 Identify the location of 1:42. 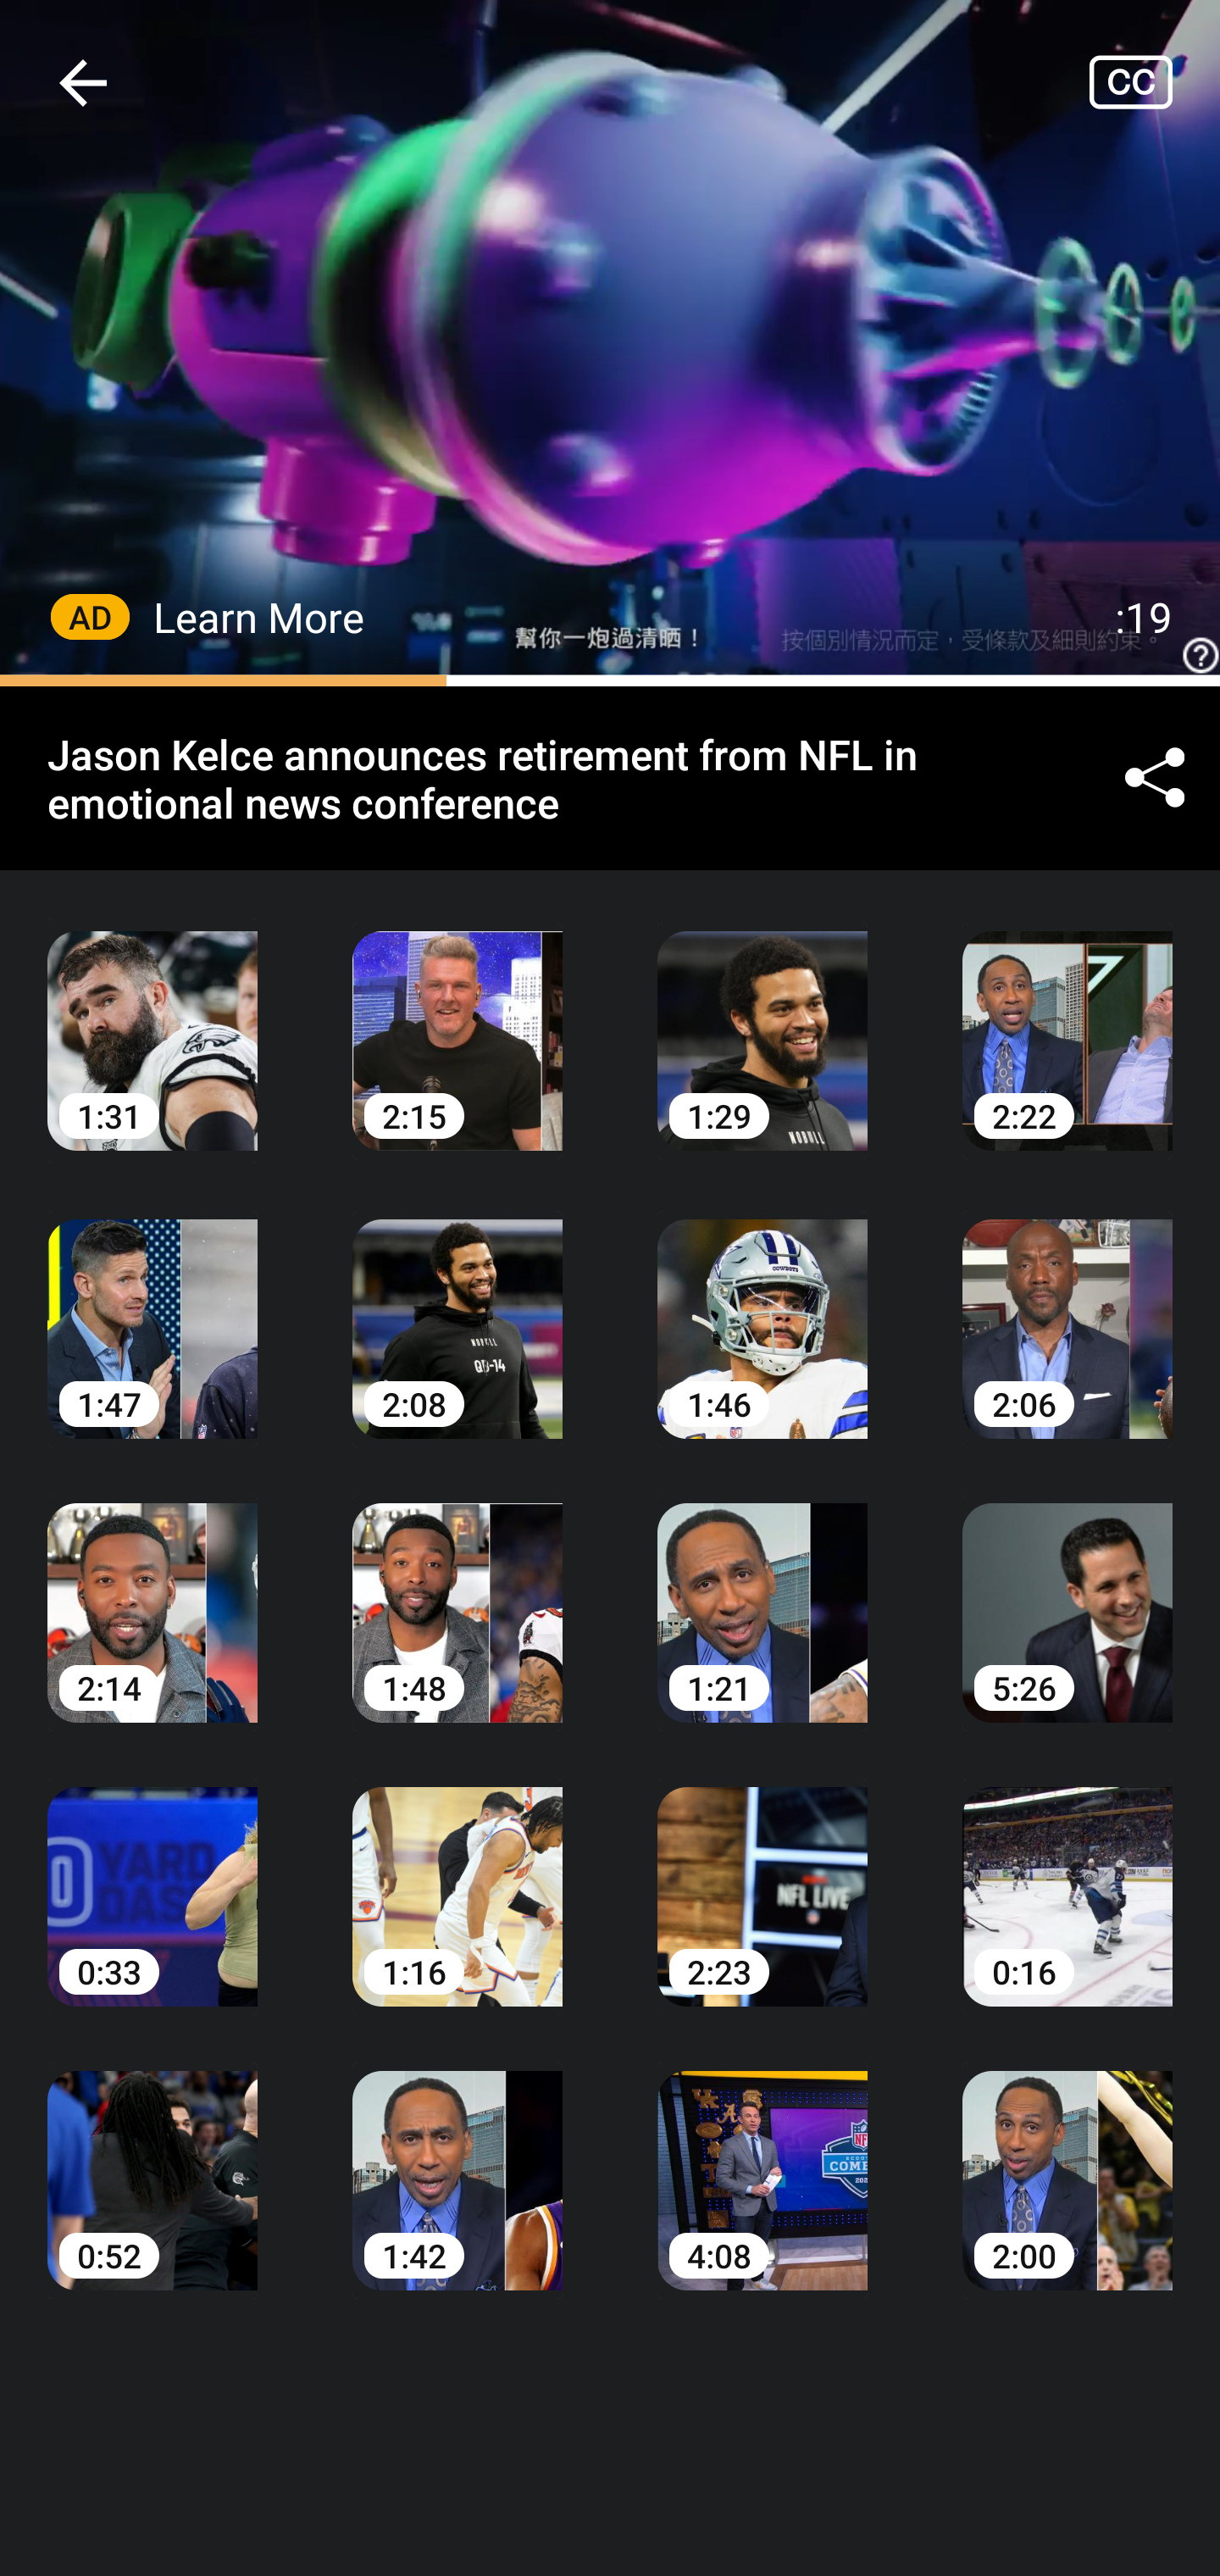
(457, 2156).